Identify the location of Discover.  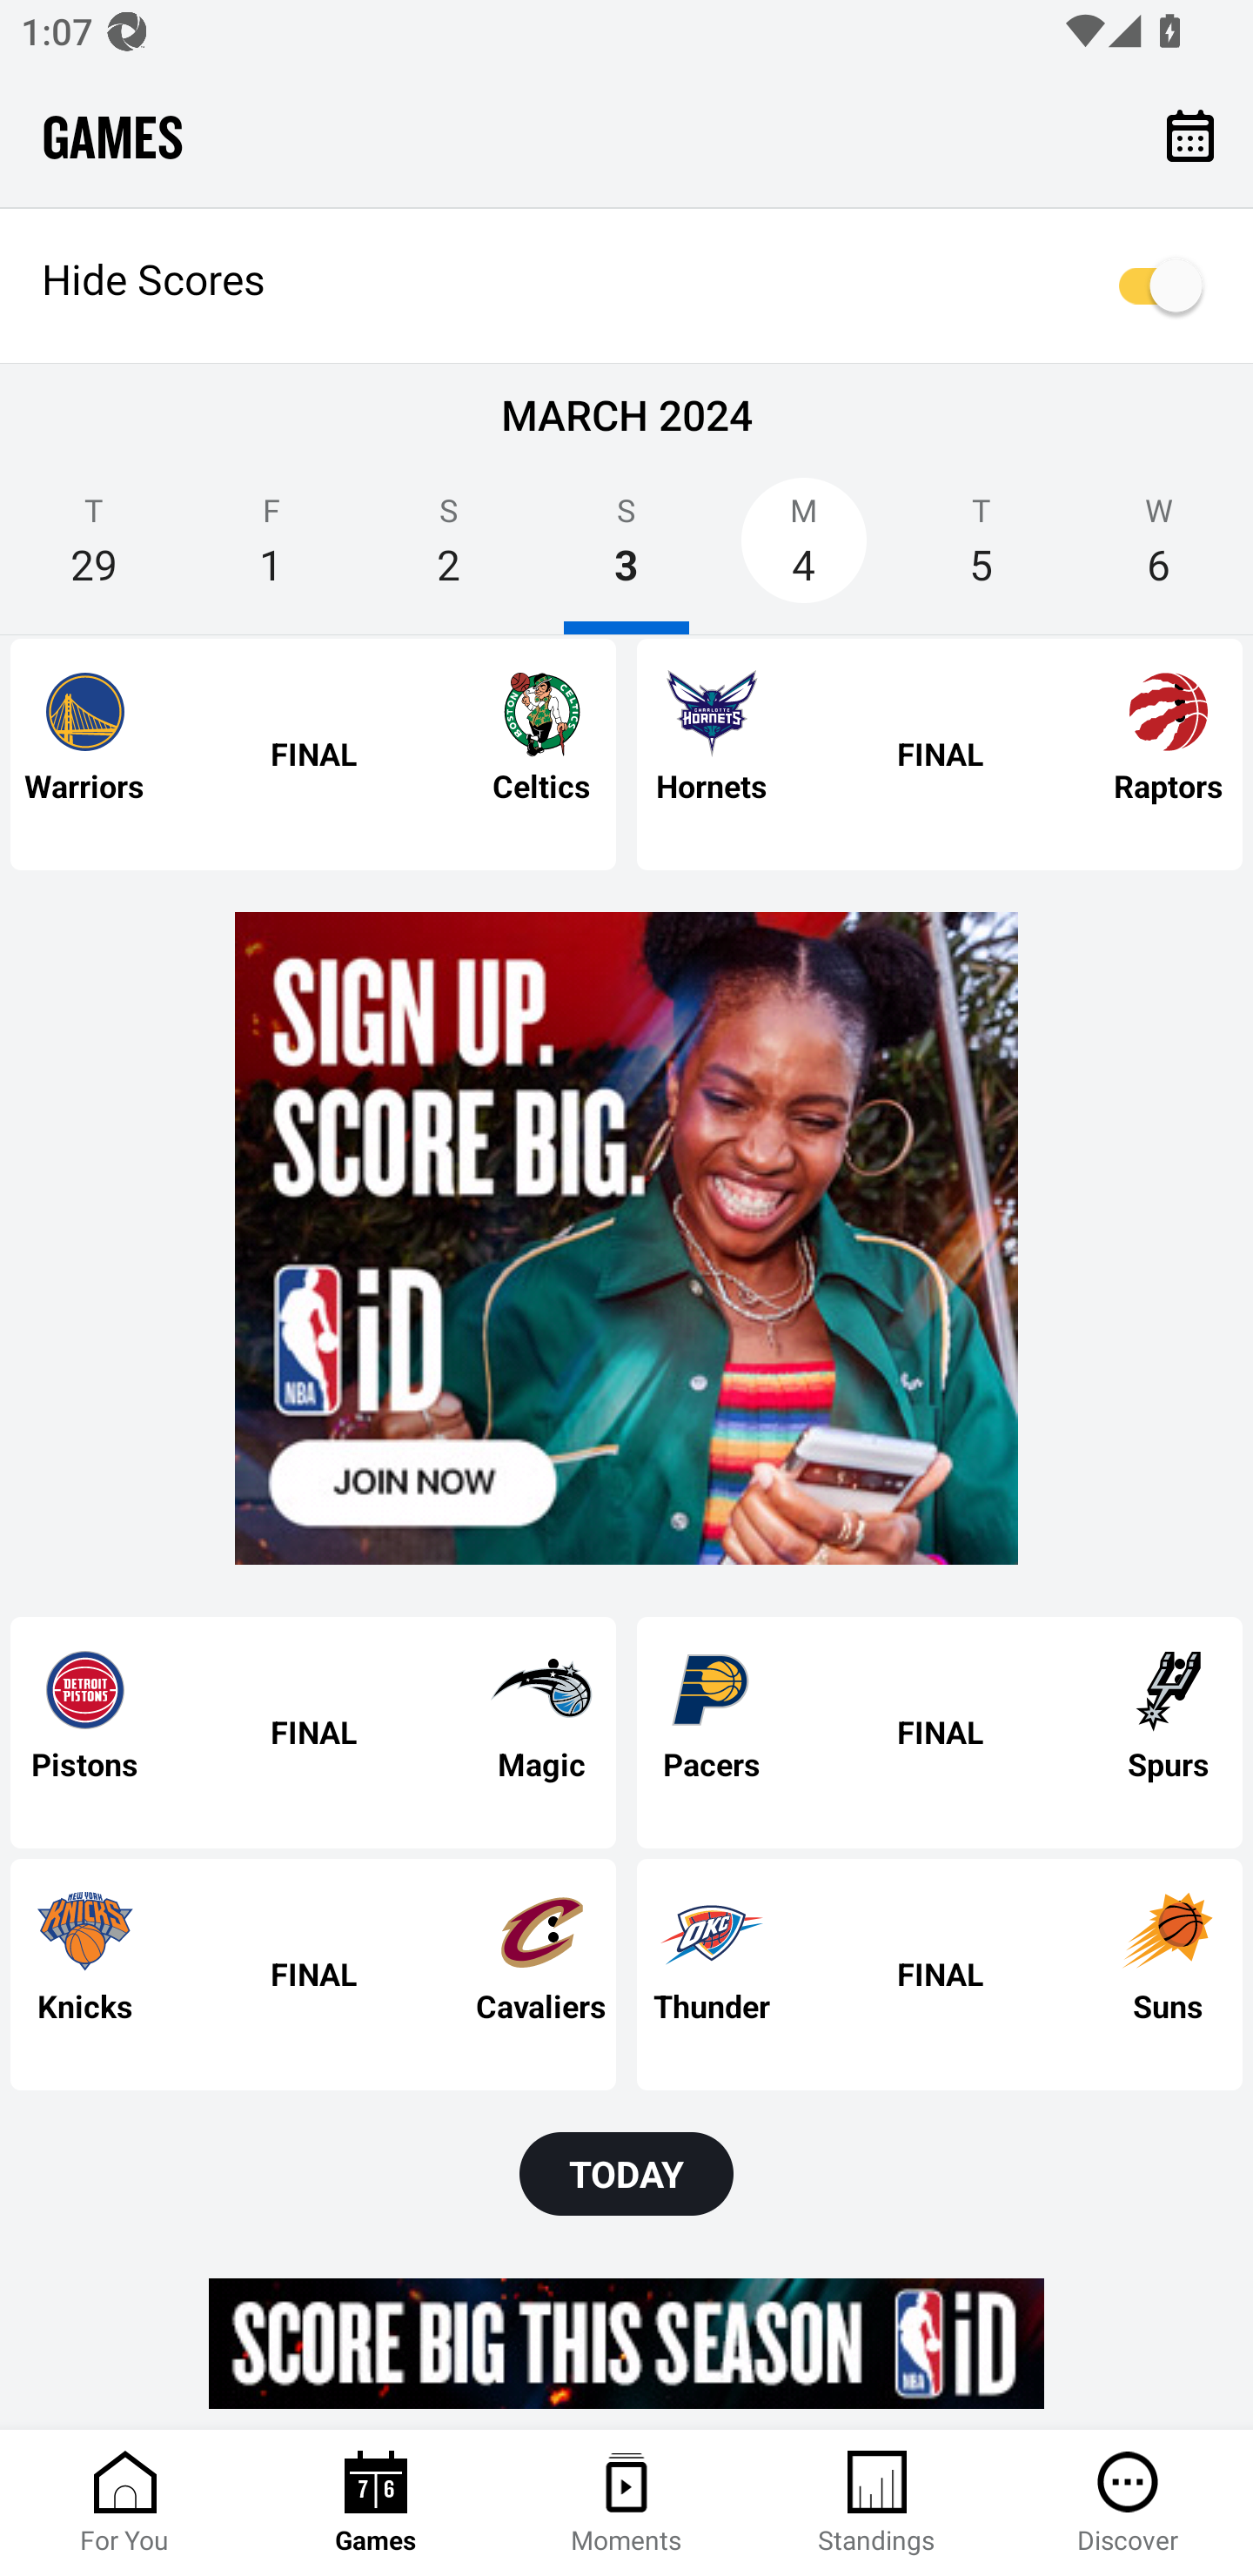
(1128, 2503).